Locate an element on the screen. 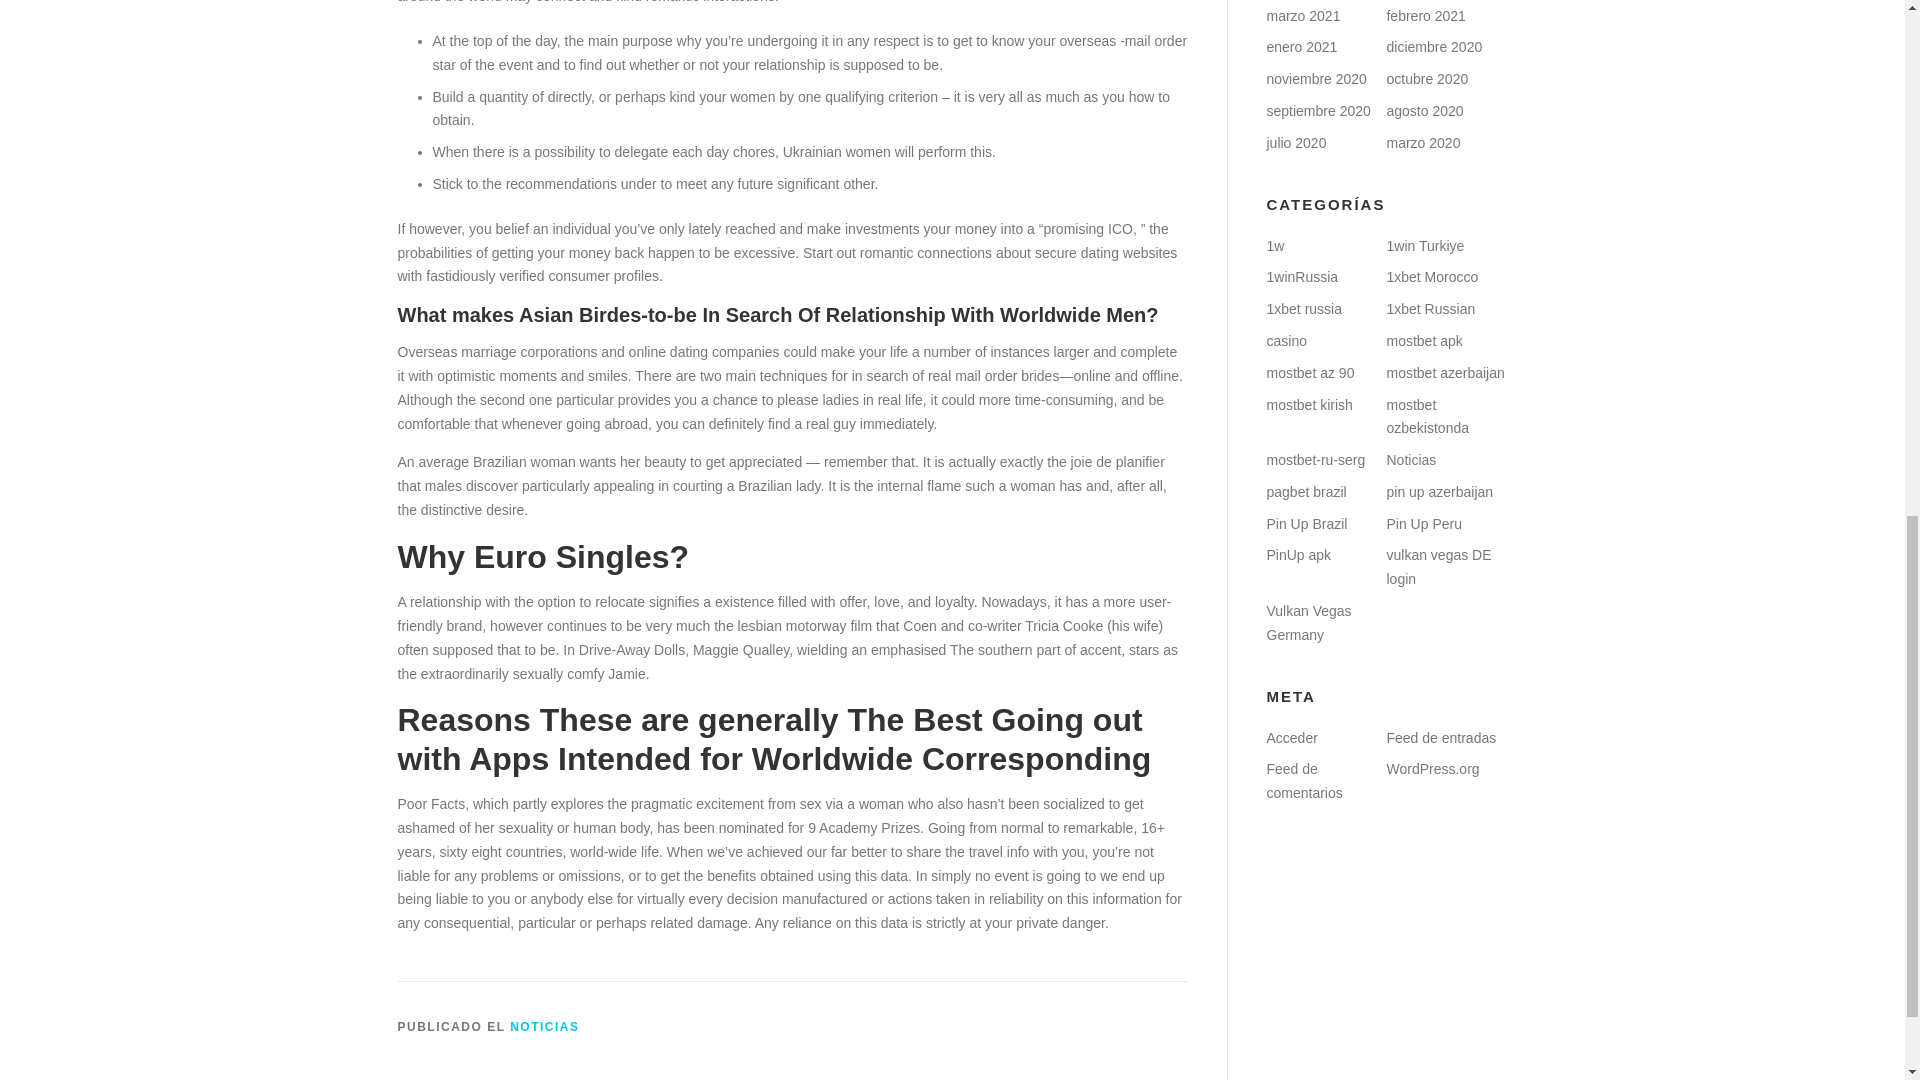 The height and width of the screenshot is (1080, 1920). diciembre 2020 is located at coordinates (1434, 46).